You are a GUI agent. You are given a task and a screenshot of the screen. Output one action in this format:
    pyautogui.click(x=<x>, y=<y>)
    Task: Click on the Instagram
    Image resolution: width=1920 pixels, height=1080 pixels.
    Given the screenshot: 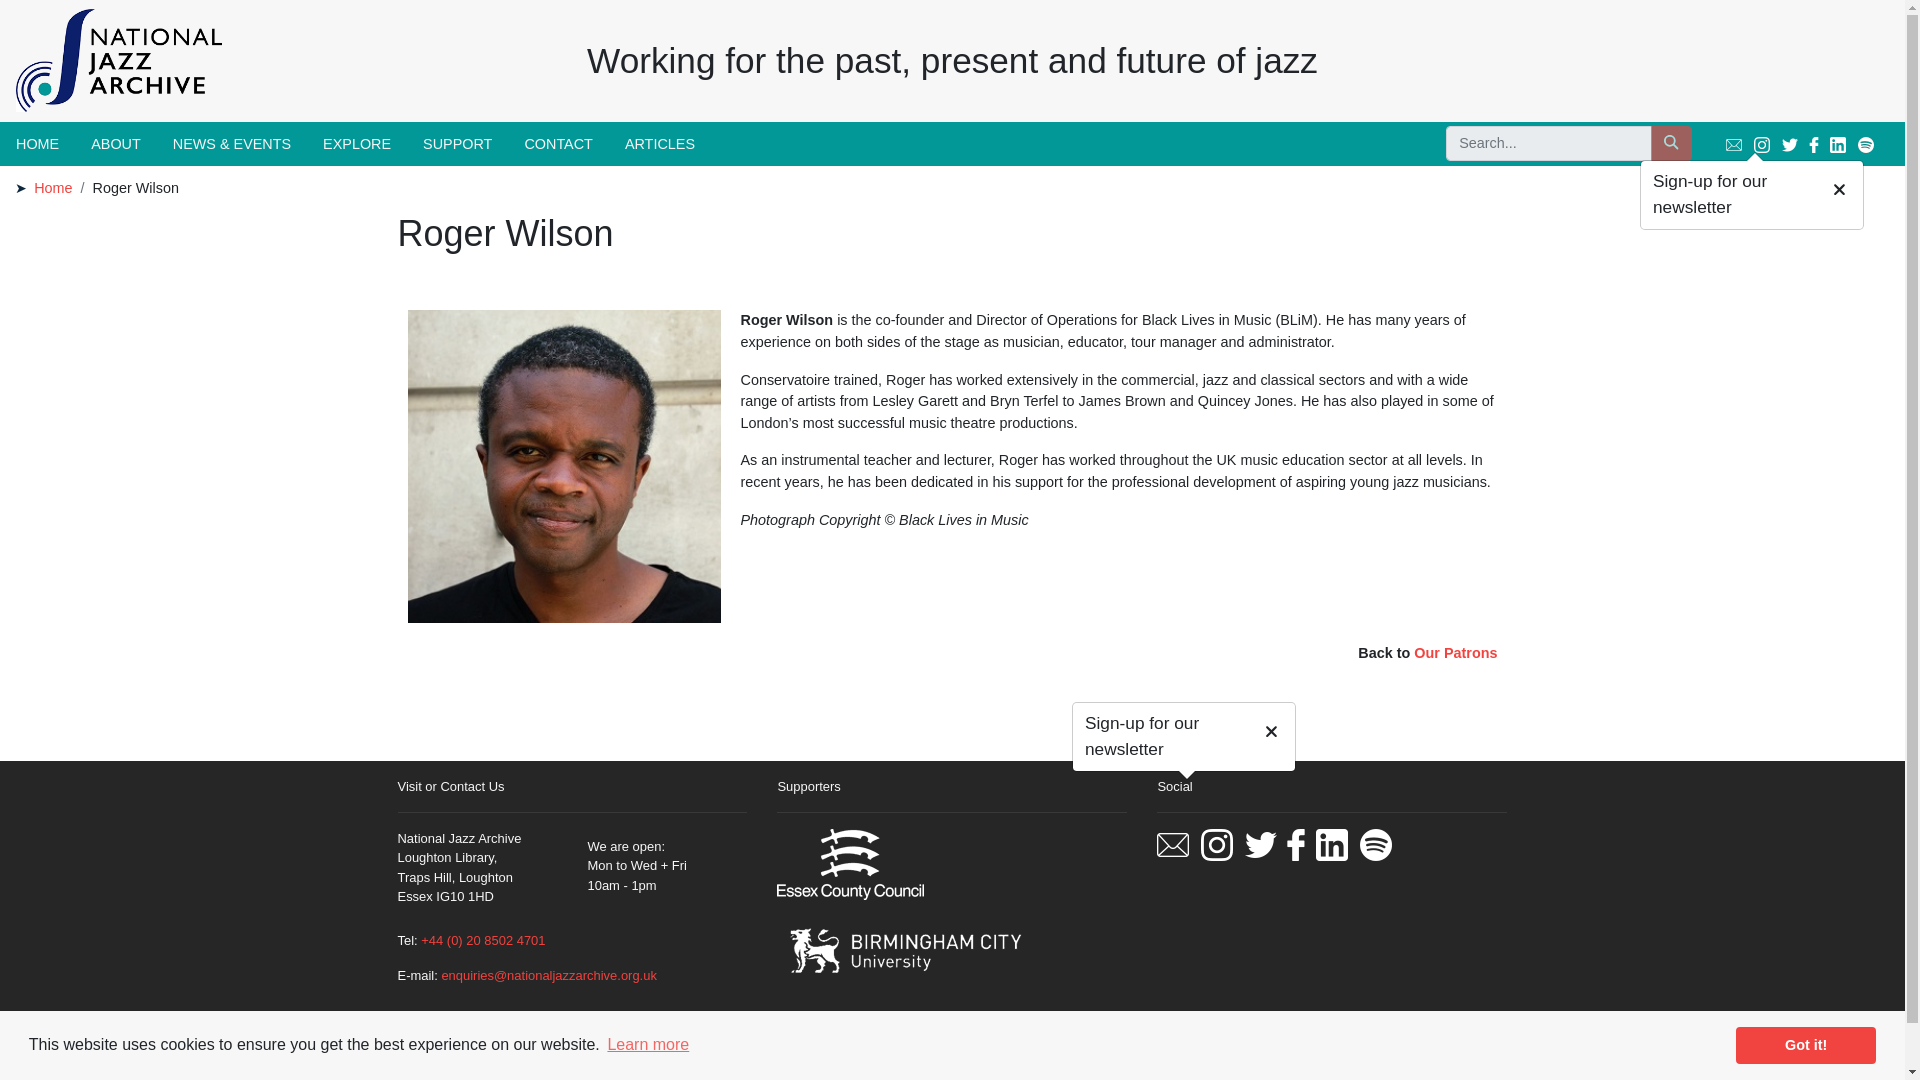 What is the action you would take?
    pyautogui.click(x=1216, y=844)
    